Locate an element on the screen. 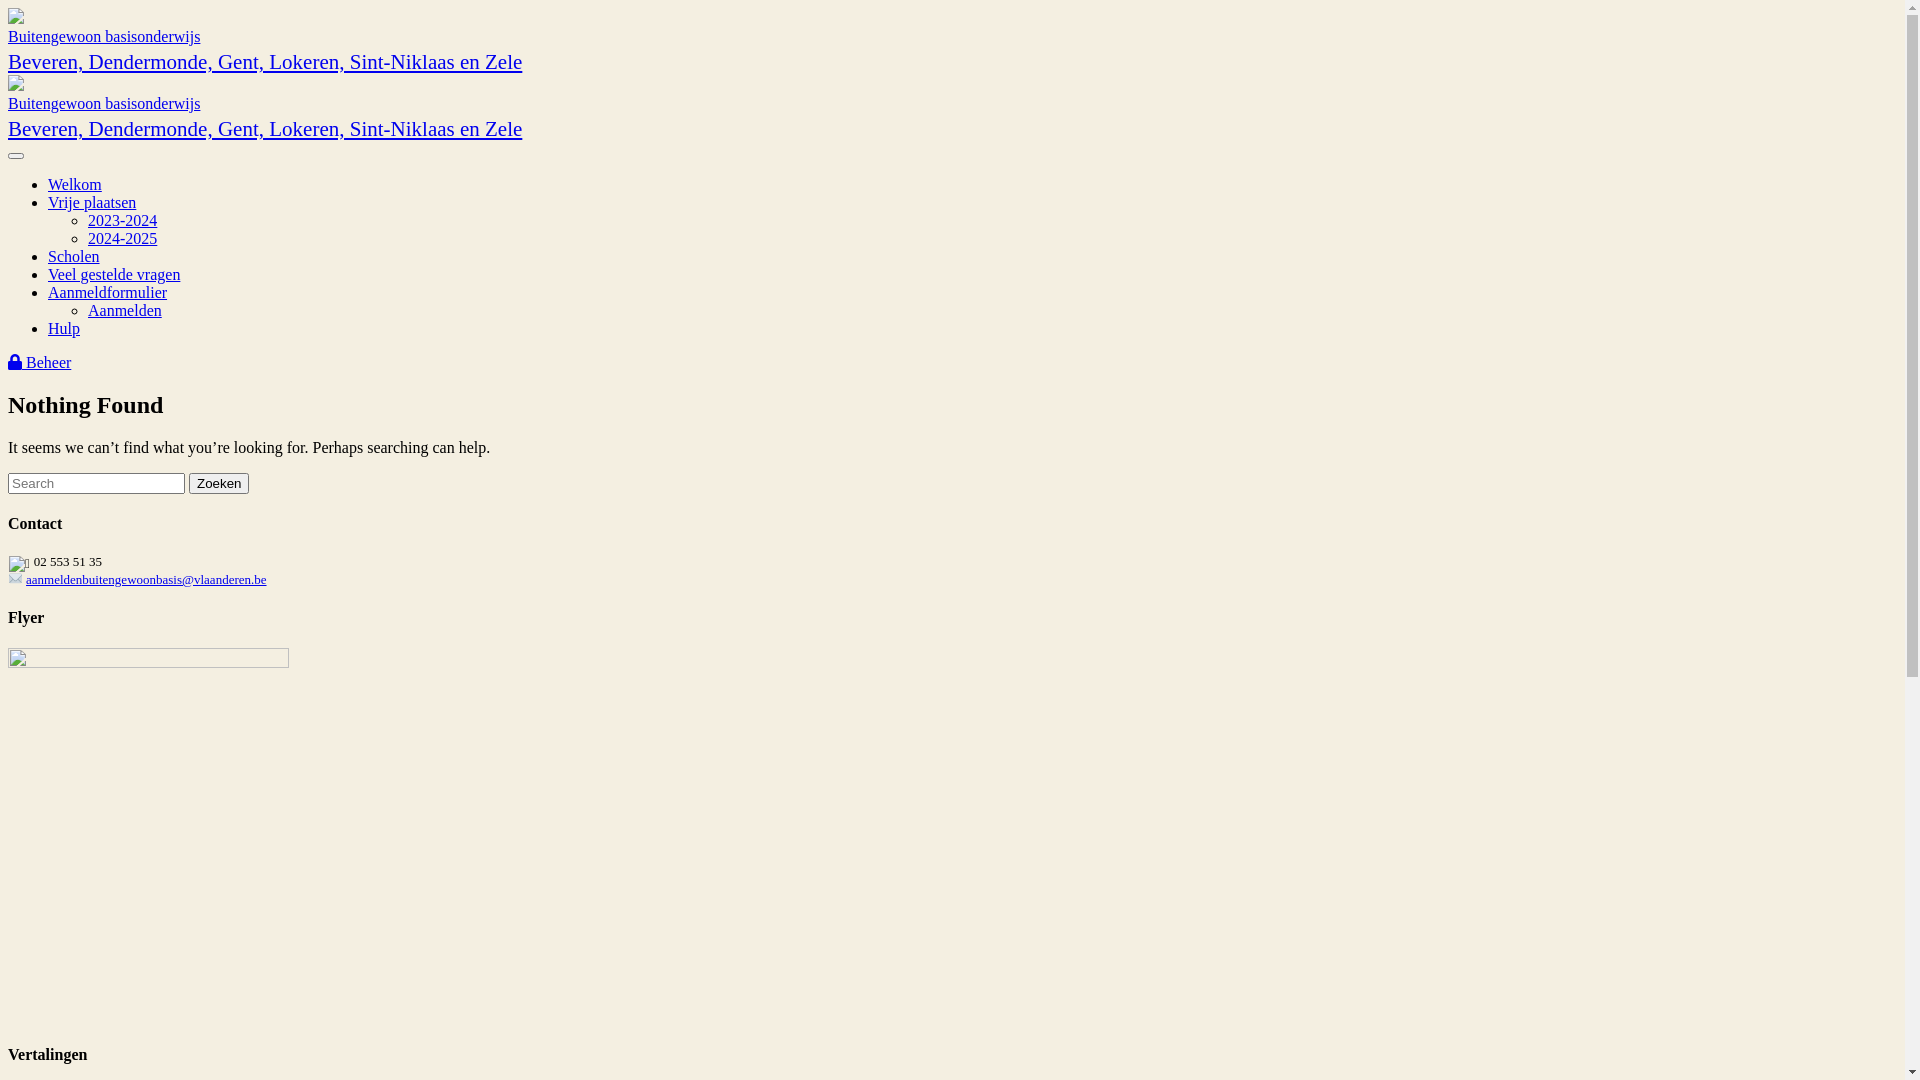 The height and width of the screenshot is (1080, 1920). 2024-2025 is located at coordinates (122, 238).